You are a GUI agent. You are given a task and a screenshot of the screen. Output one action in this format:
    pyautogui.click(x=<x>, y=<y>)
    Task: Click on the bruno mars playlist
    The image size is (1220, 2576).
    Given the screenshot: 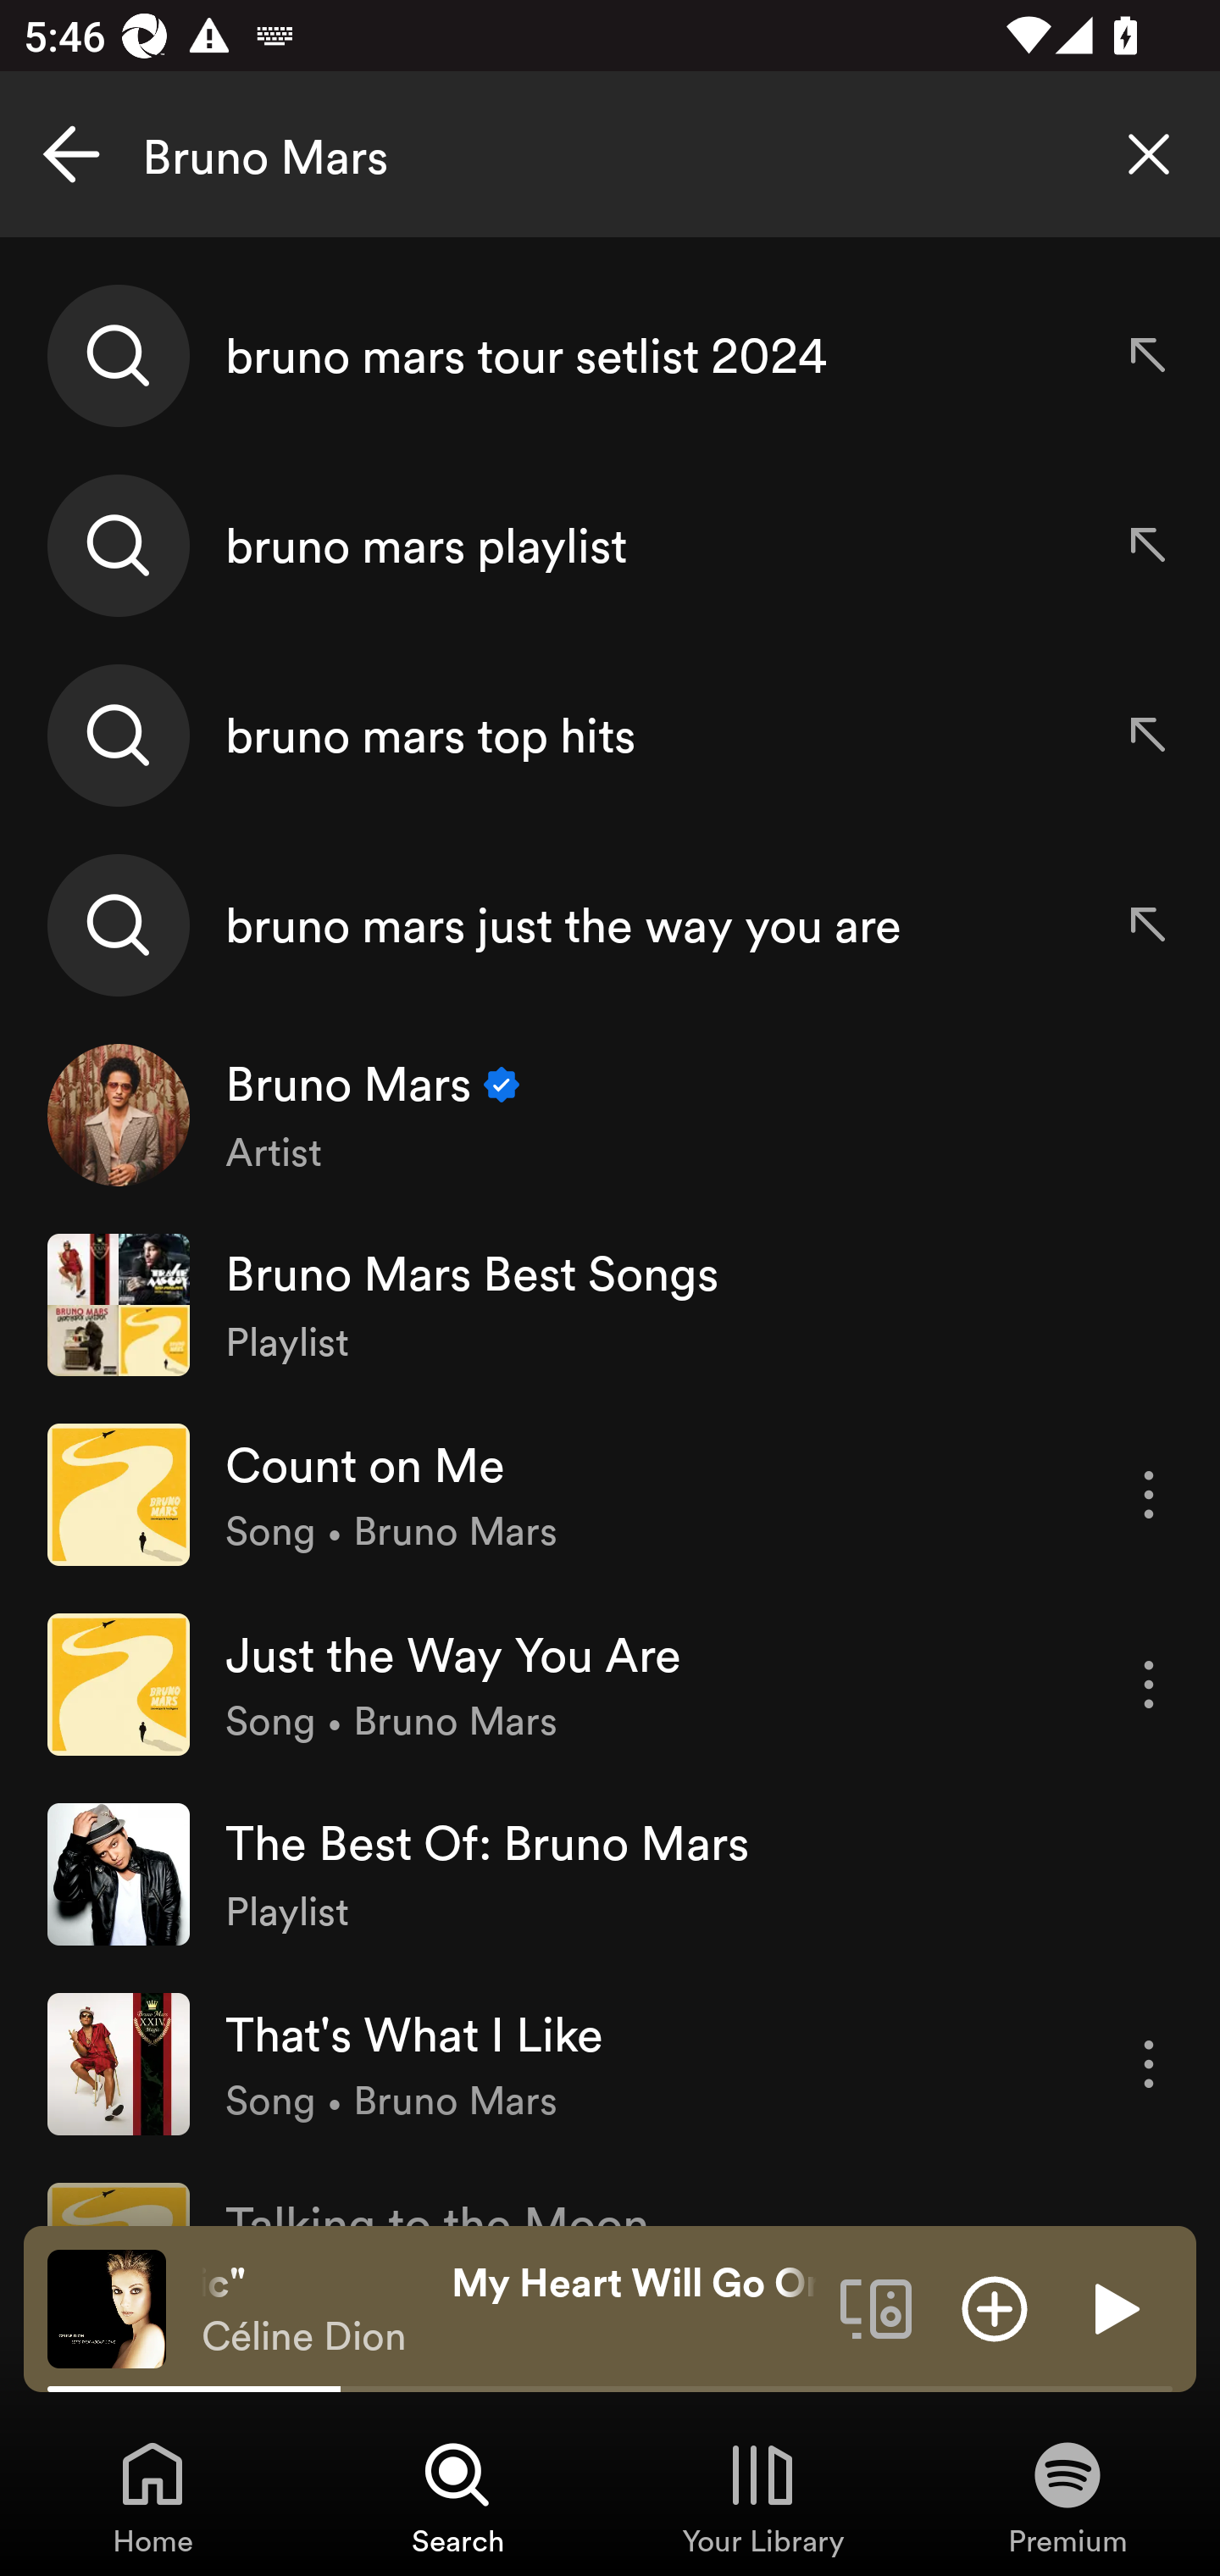 What is the action you would take?
    pyautogui.click(x=610, y=546)
    